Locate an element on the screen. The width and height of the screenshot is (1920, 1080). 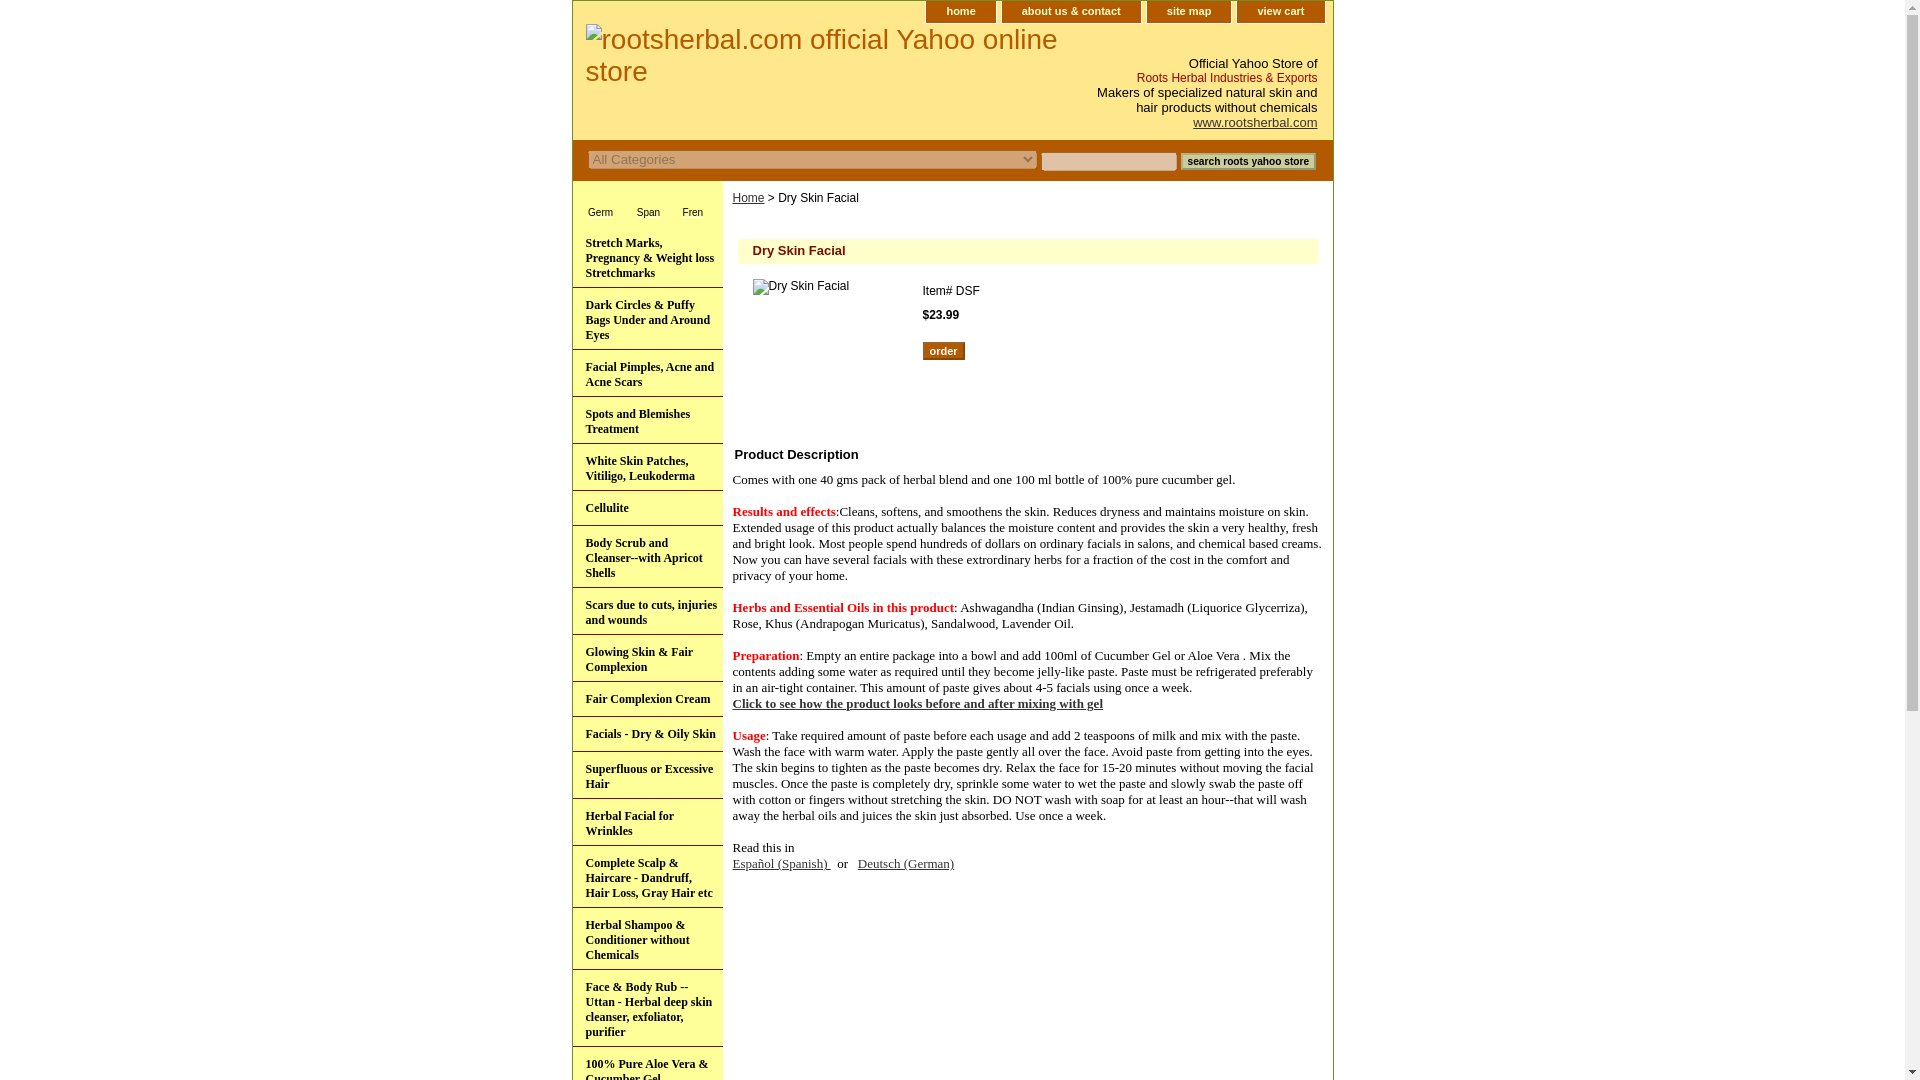
view cart is located at coordinates (1280, 12).